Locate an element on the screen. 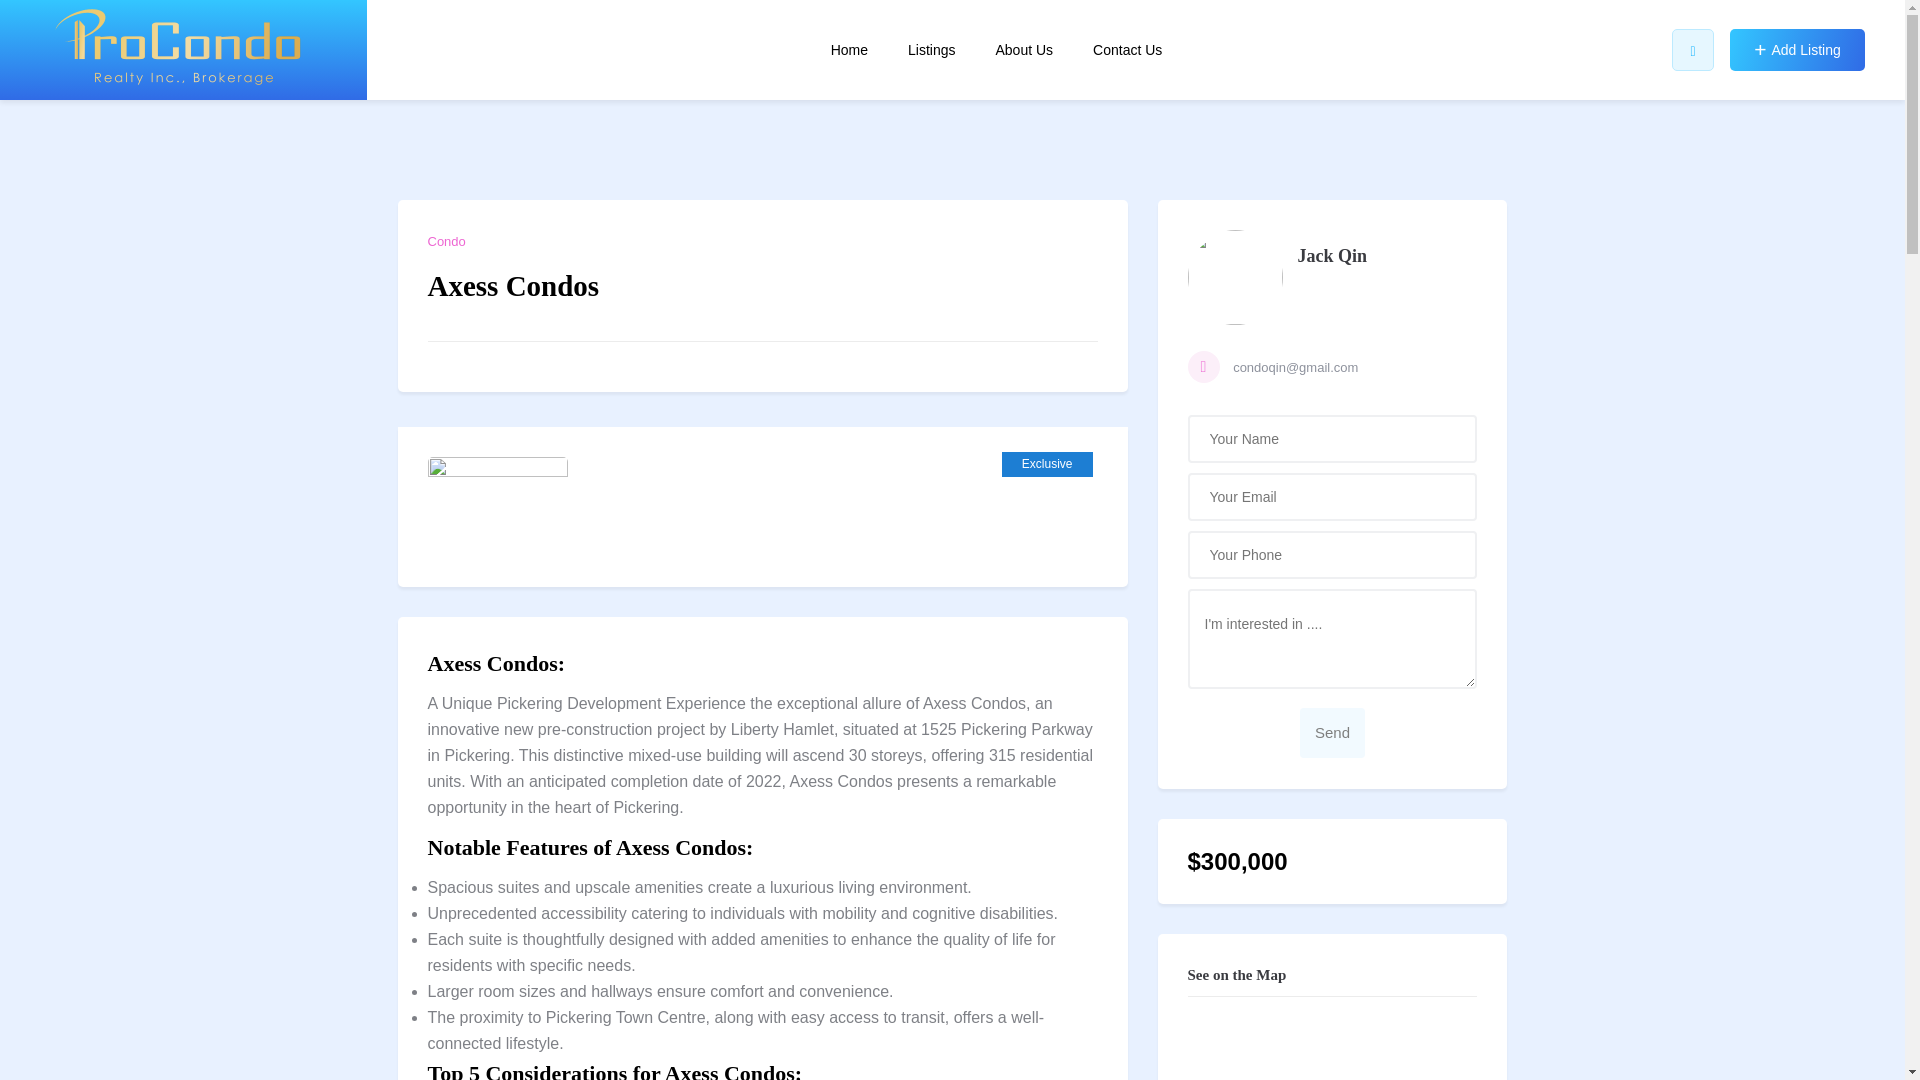  Condo is located at coordinates (447, 242).